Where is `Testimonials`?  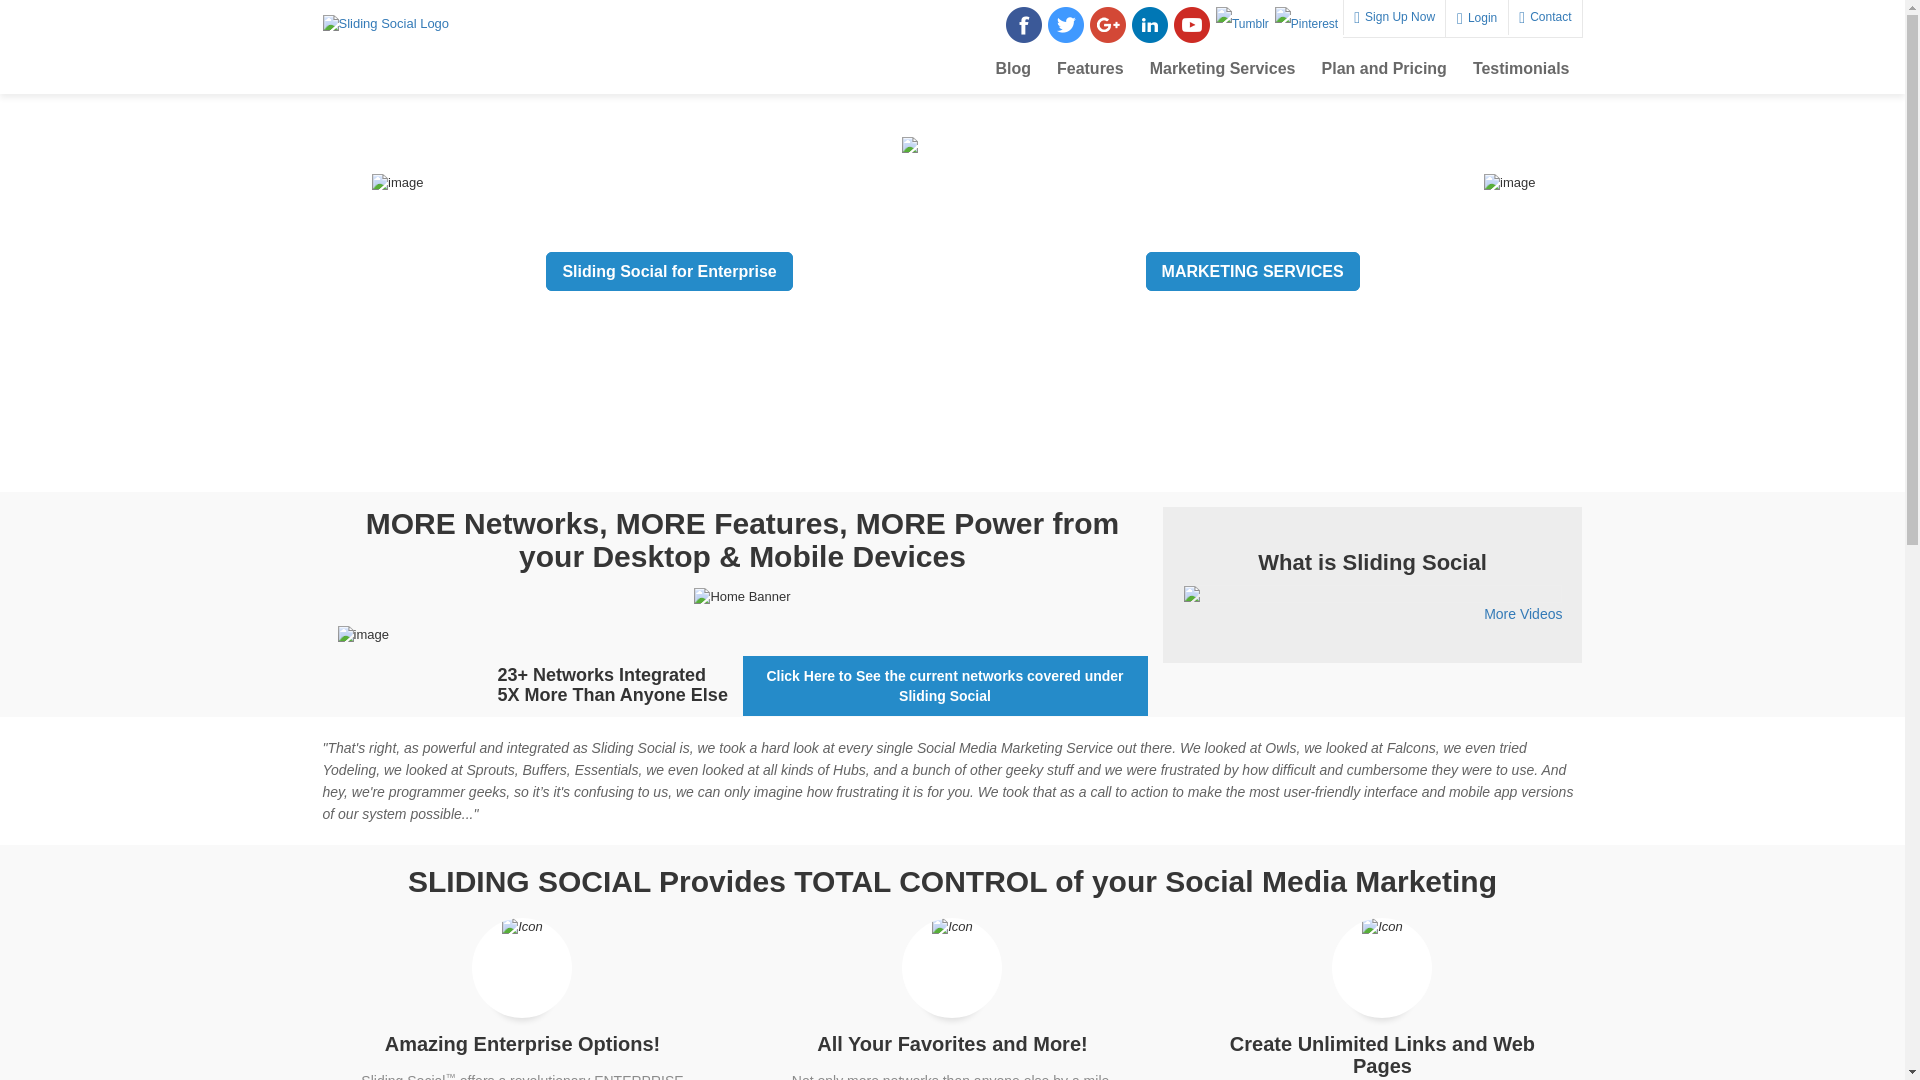 Testimonials is located at coordinates (1520, 68).